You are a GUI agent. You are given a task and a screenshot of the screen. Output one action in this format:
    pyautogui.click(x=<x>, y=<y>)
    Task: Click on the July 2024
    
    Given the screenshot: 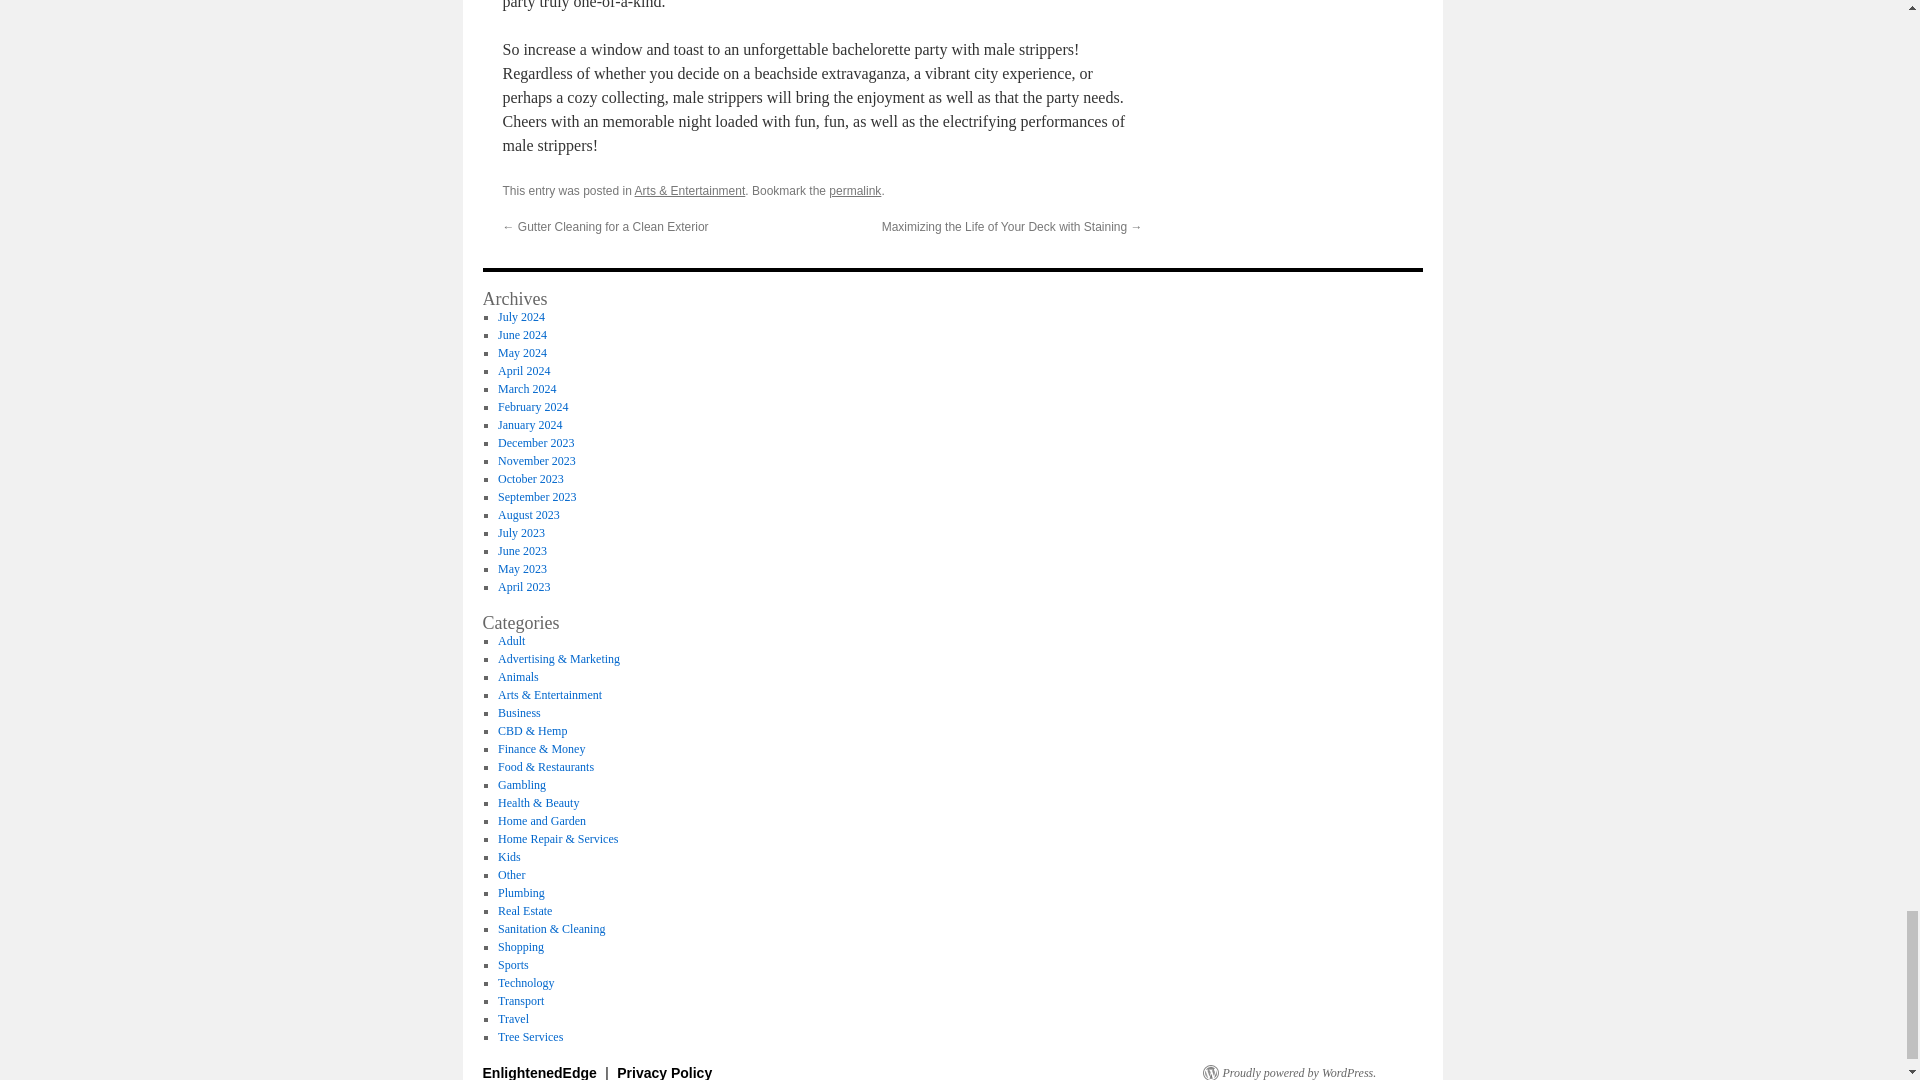 What is the action you would take?
    pyautogui.click(x=521, y=316)
    